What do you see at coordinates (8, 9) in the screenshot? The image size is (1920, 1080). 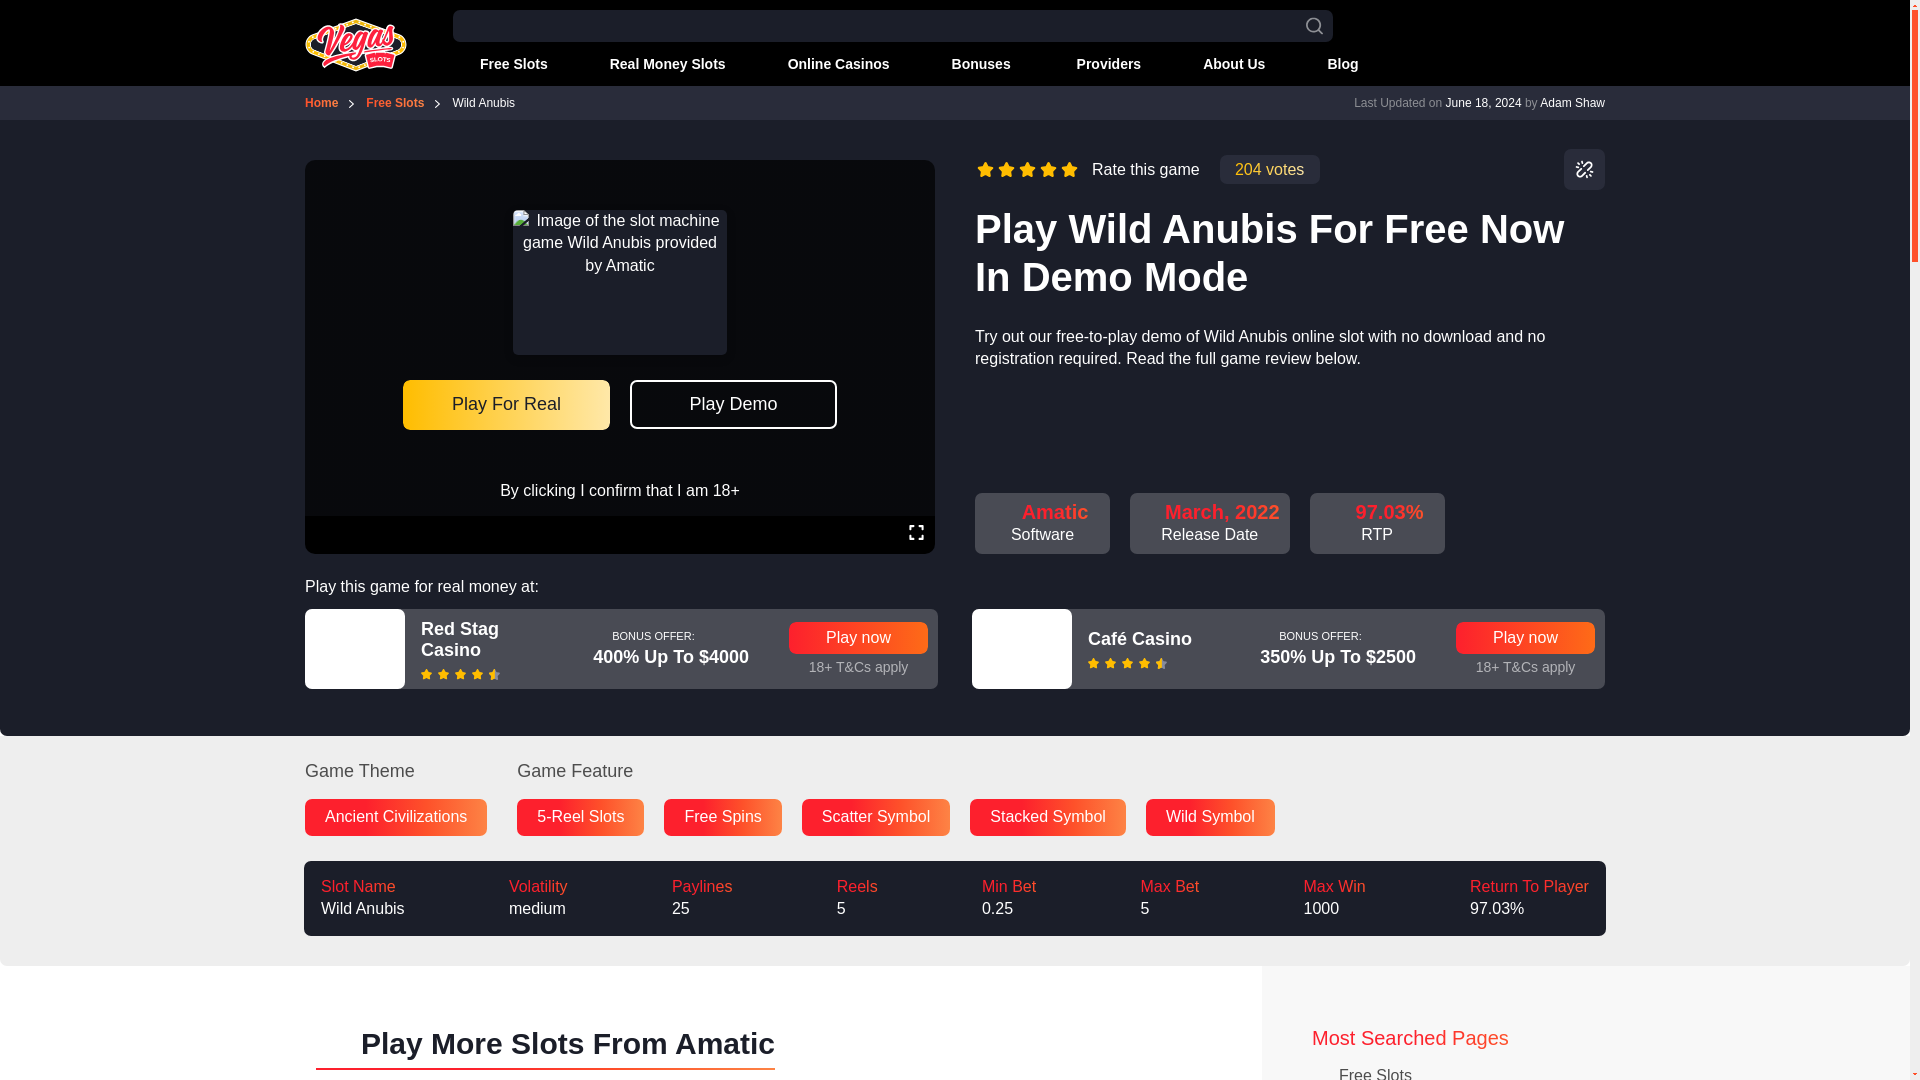 I see `Search` at bounding box center [8, 9].